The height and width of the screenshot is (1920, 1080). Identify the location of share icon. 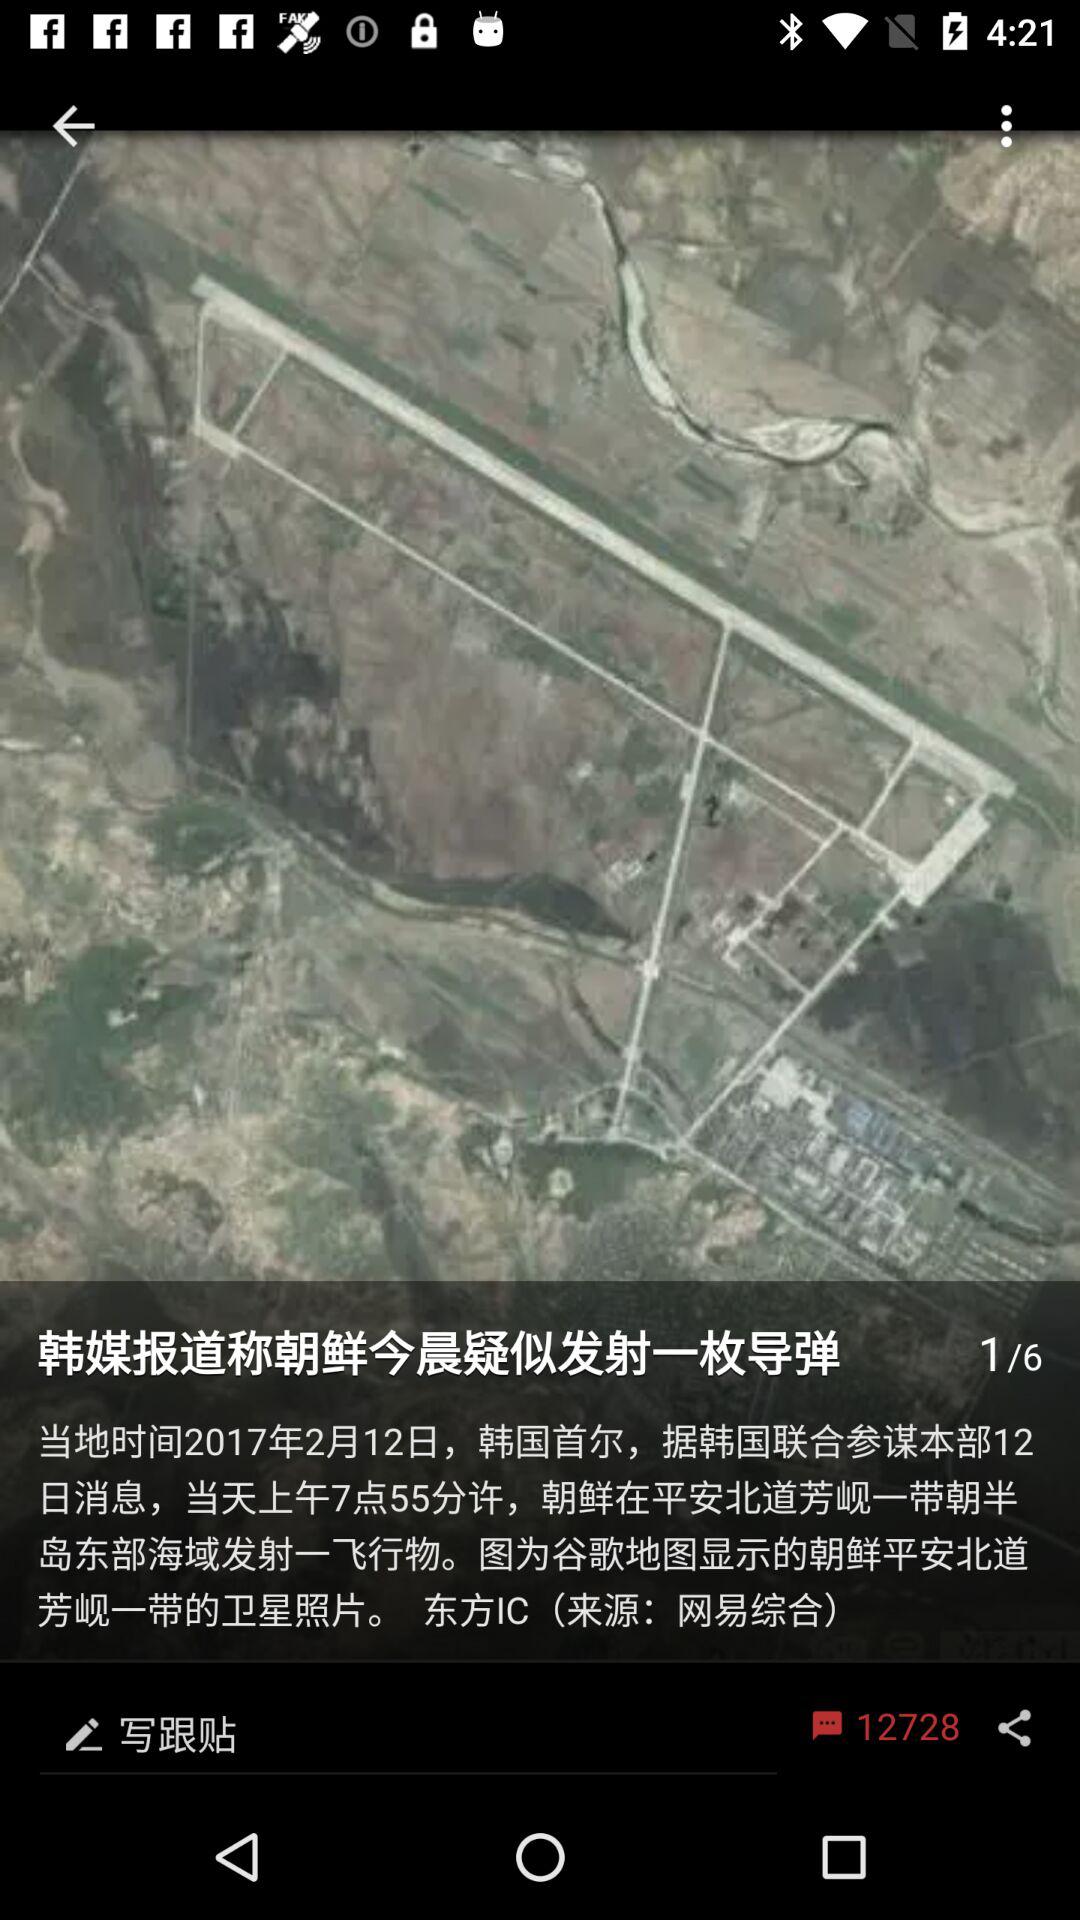
(1014, 1728).